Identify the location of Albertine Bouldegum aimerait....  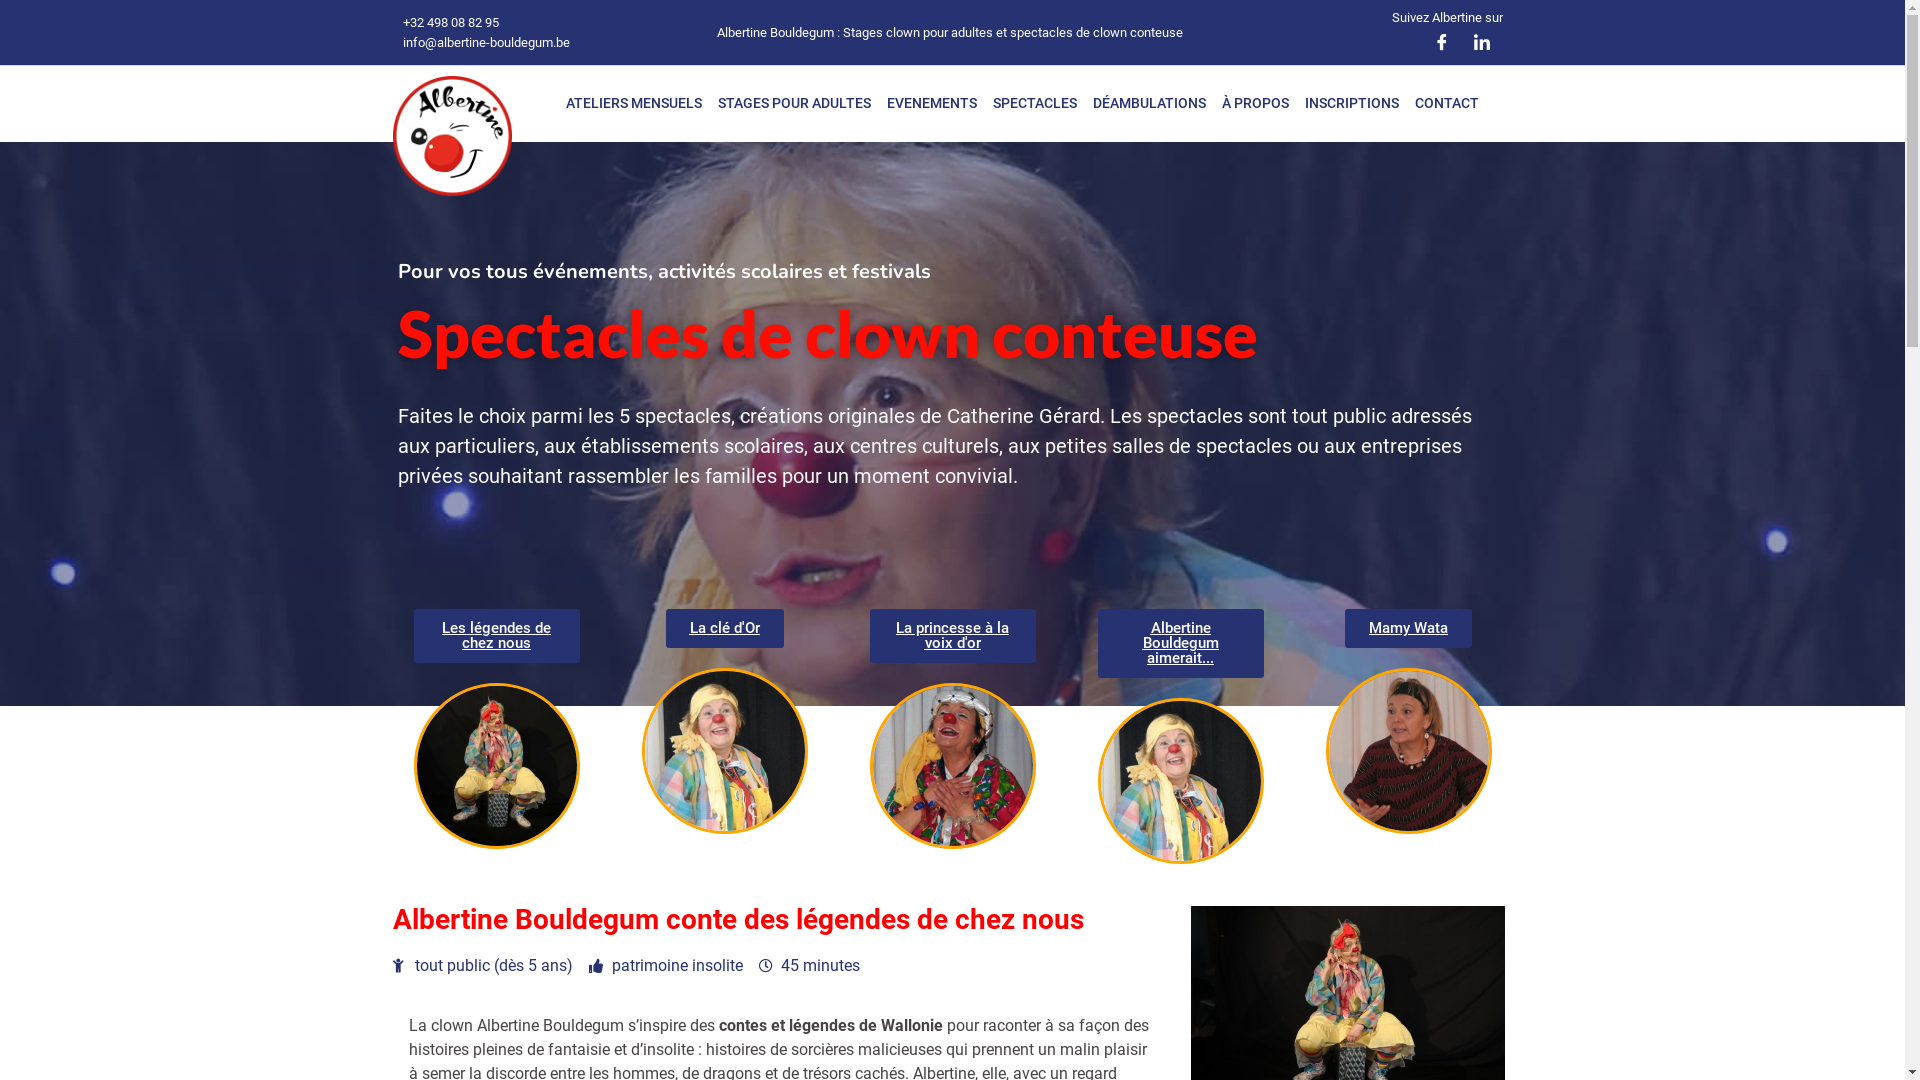
(1181, 644).